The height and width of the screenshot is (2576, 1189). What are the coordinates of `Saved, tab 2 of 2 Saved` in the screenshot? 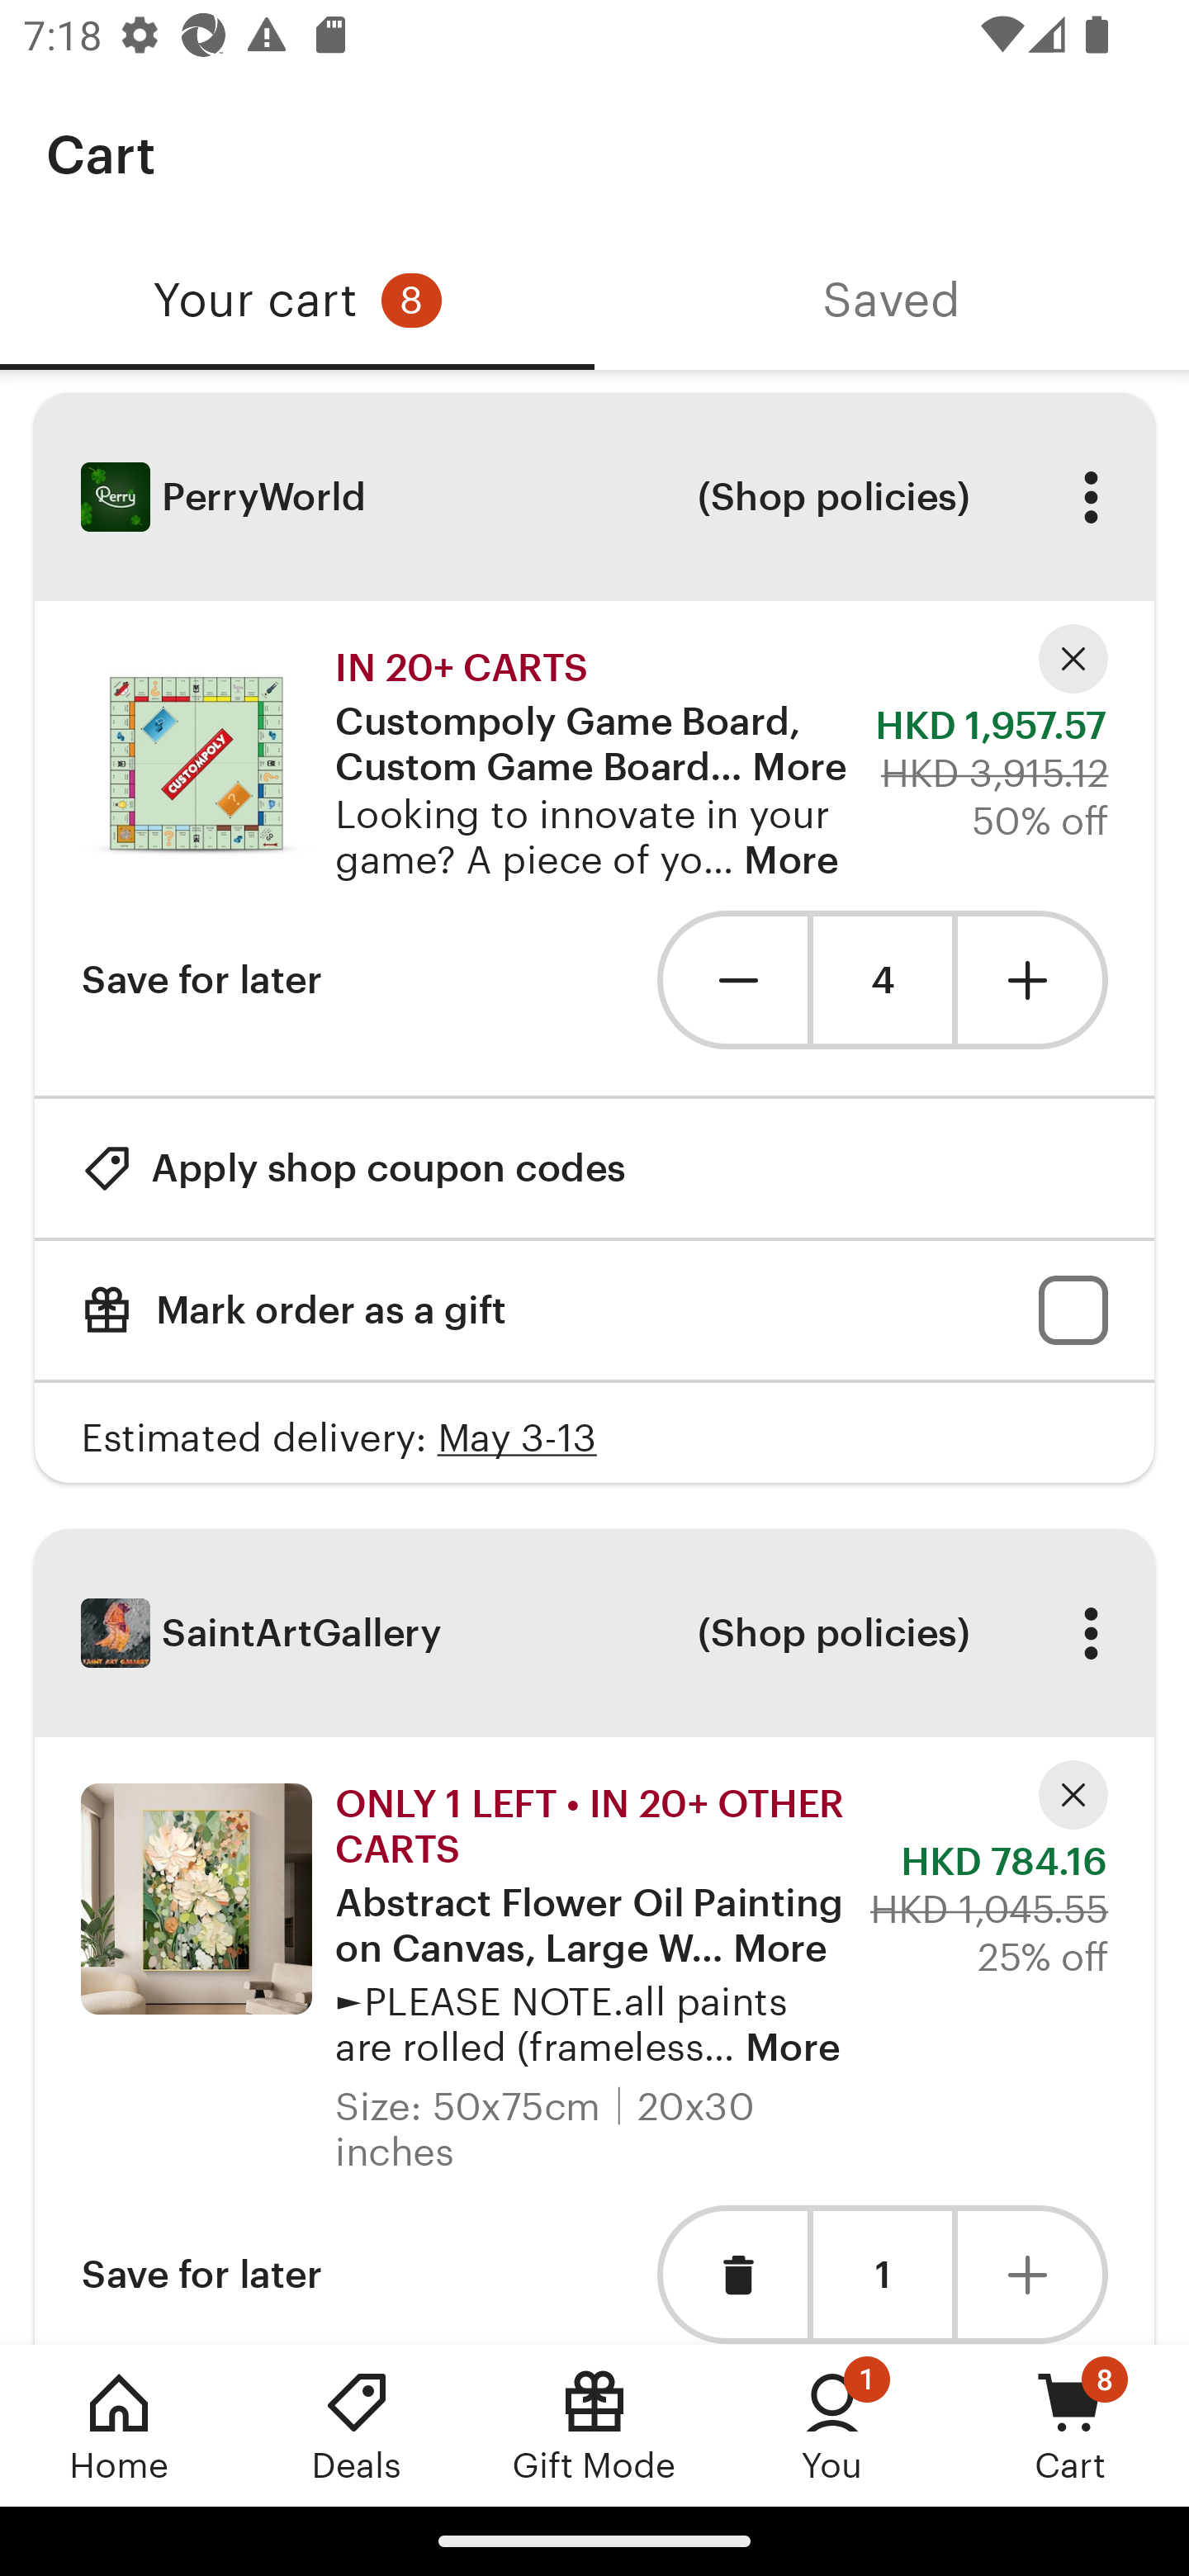 It's located at (892, 301).